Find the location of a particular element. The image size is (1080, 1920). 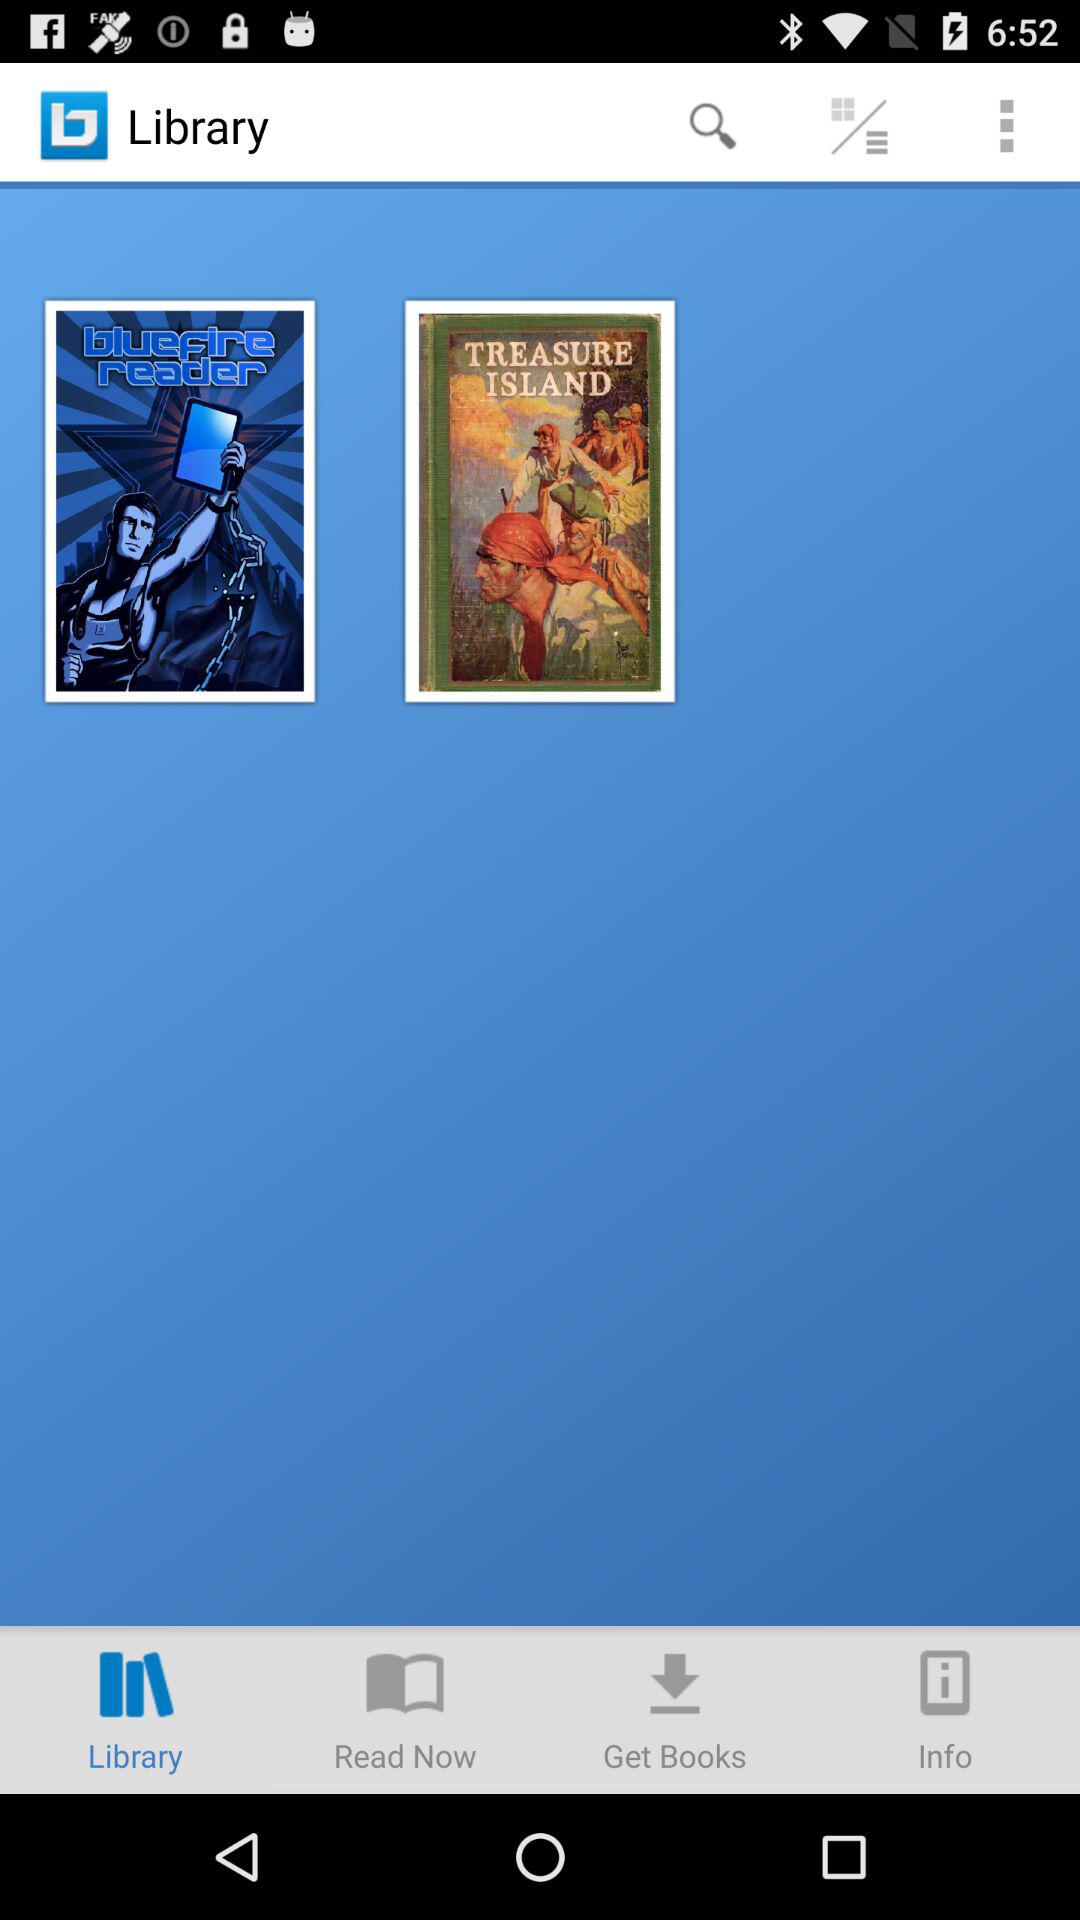

go to read now is located at coordinates (405, 1710).